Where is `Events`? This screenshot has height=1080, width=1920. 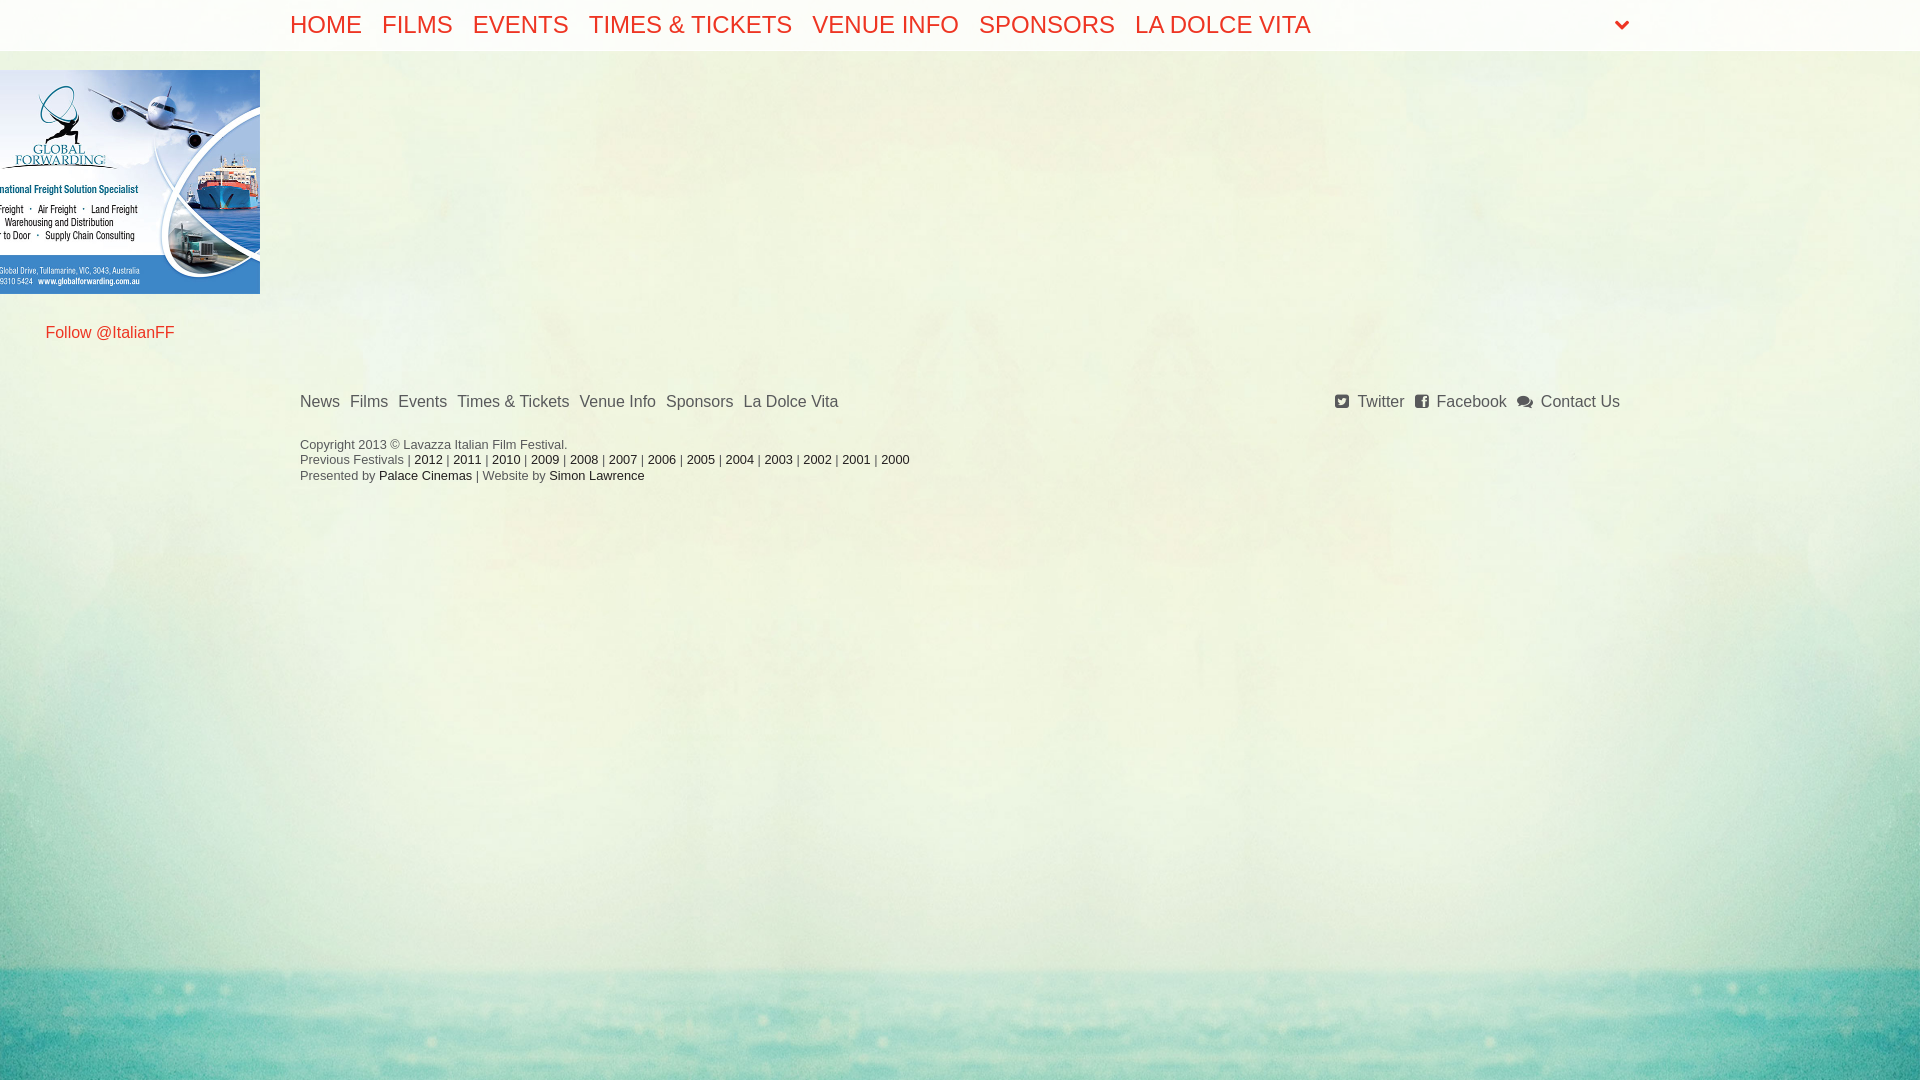 Events is located at coordinates (422, 402).